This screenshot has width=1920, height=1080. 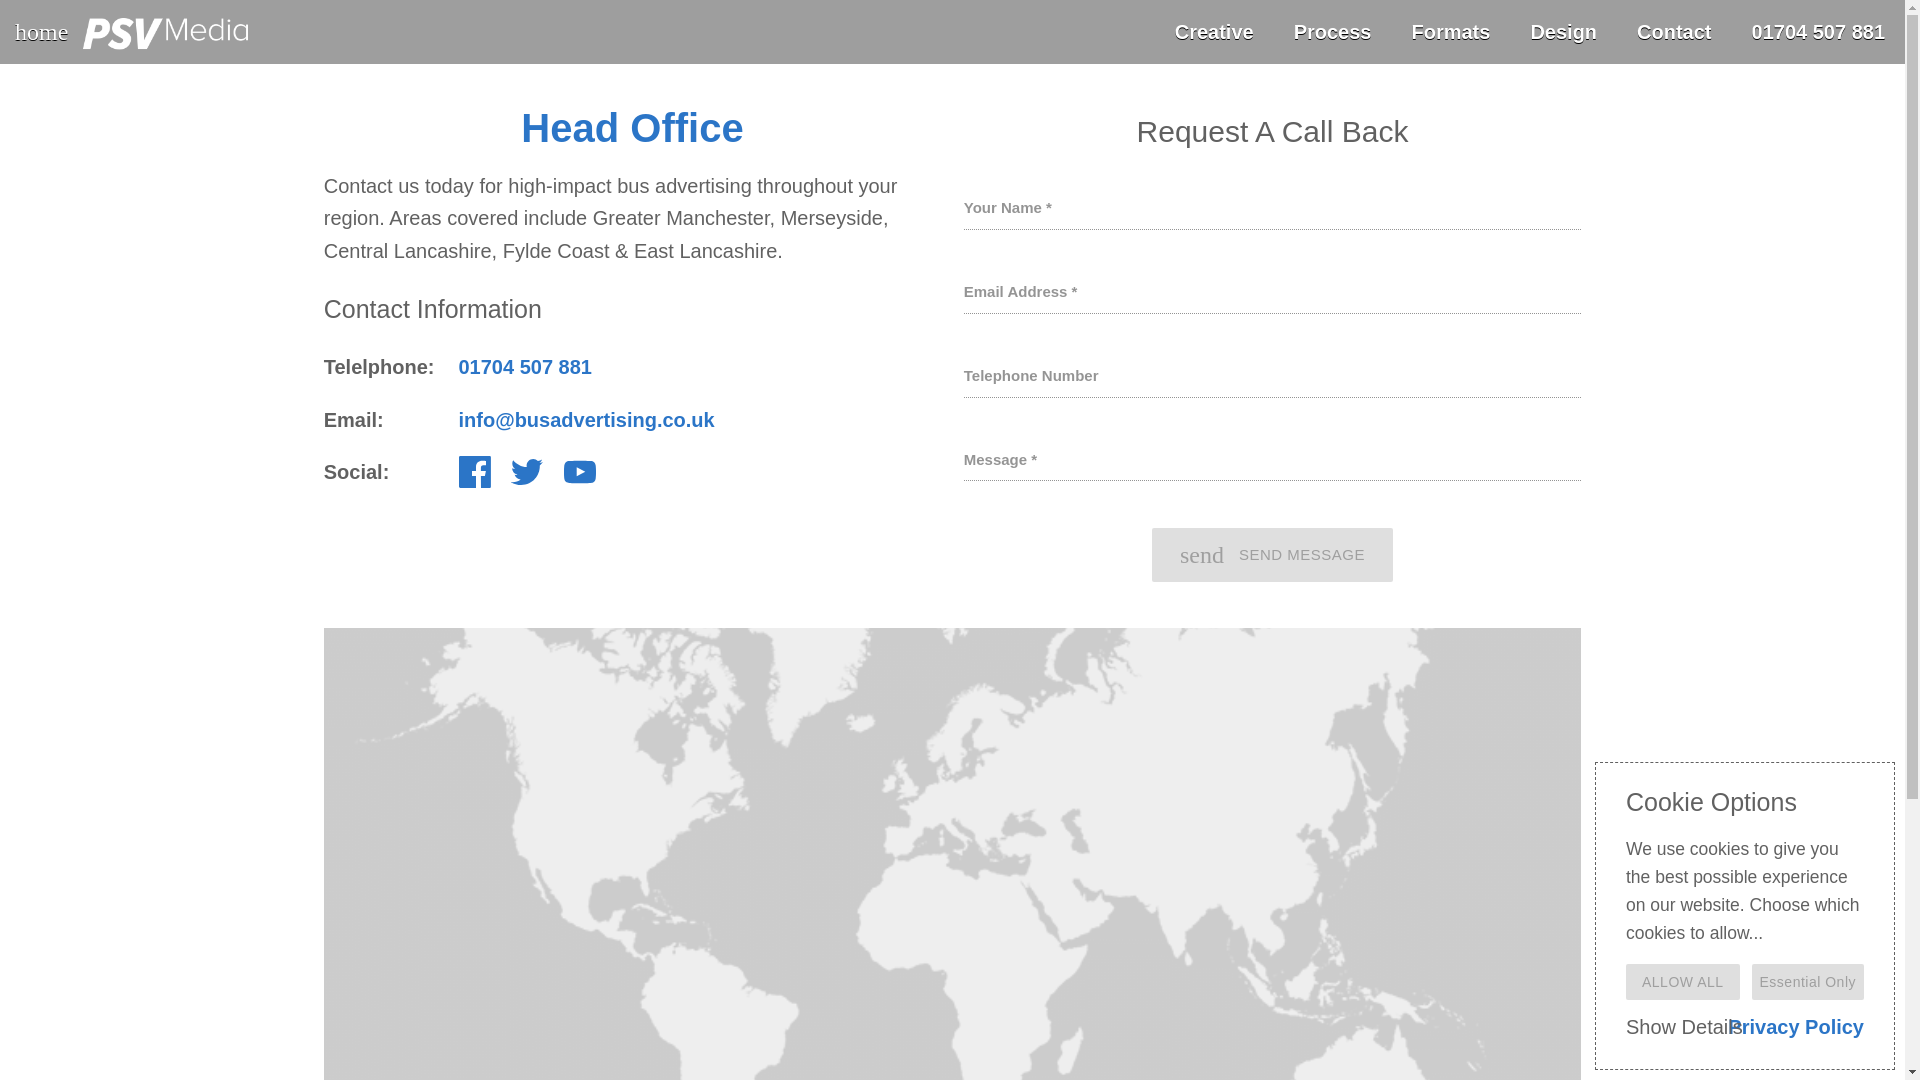 What do you see at coordinates (172, 32) in the screenshot?
I see `home` at bounding box center [172, 32].